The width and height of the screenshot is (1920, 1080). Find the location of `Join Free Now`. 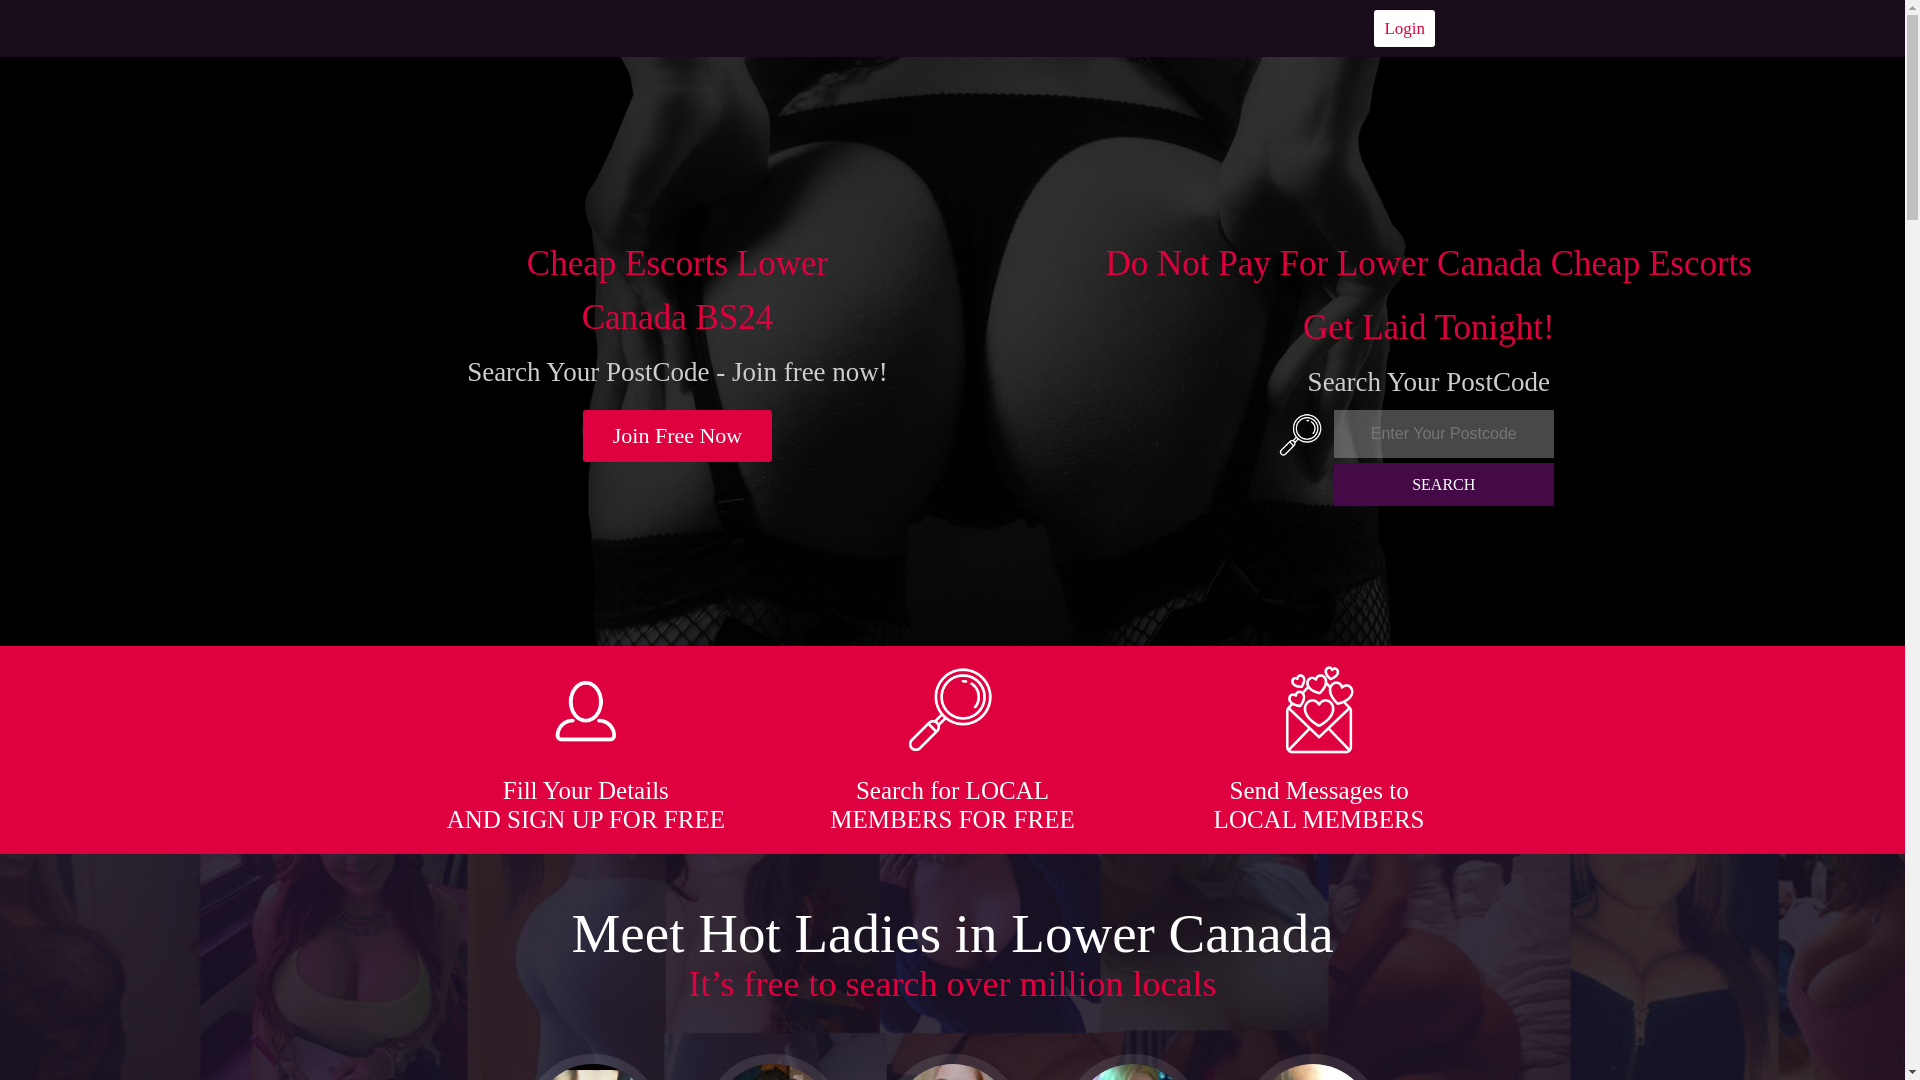

Join Free Now is located at coordinates (678, 436).